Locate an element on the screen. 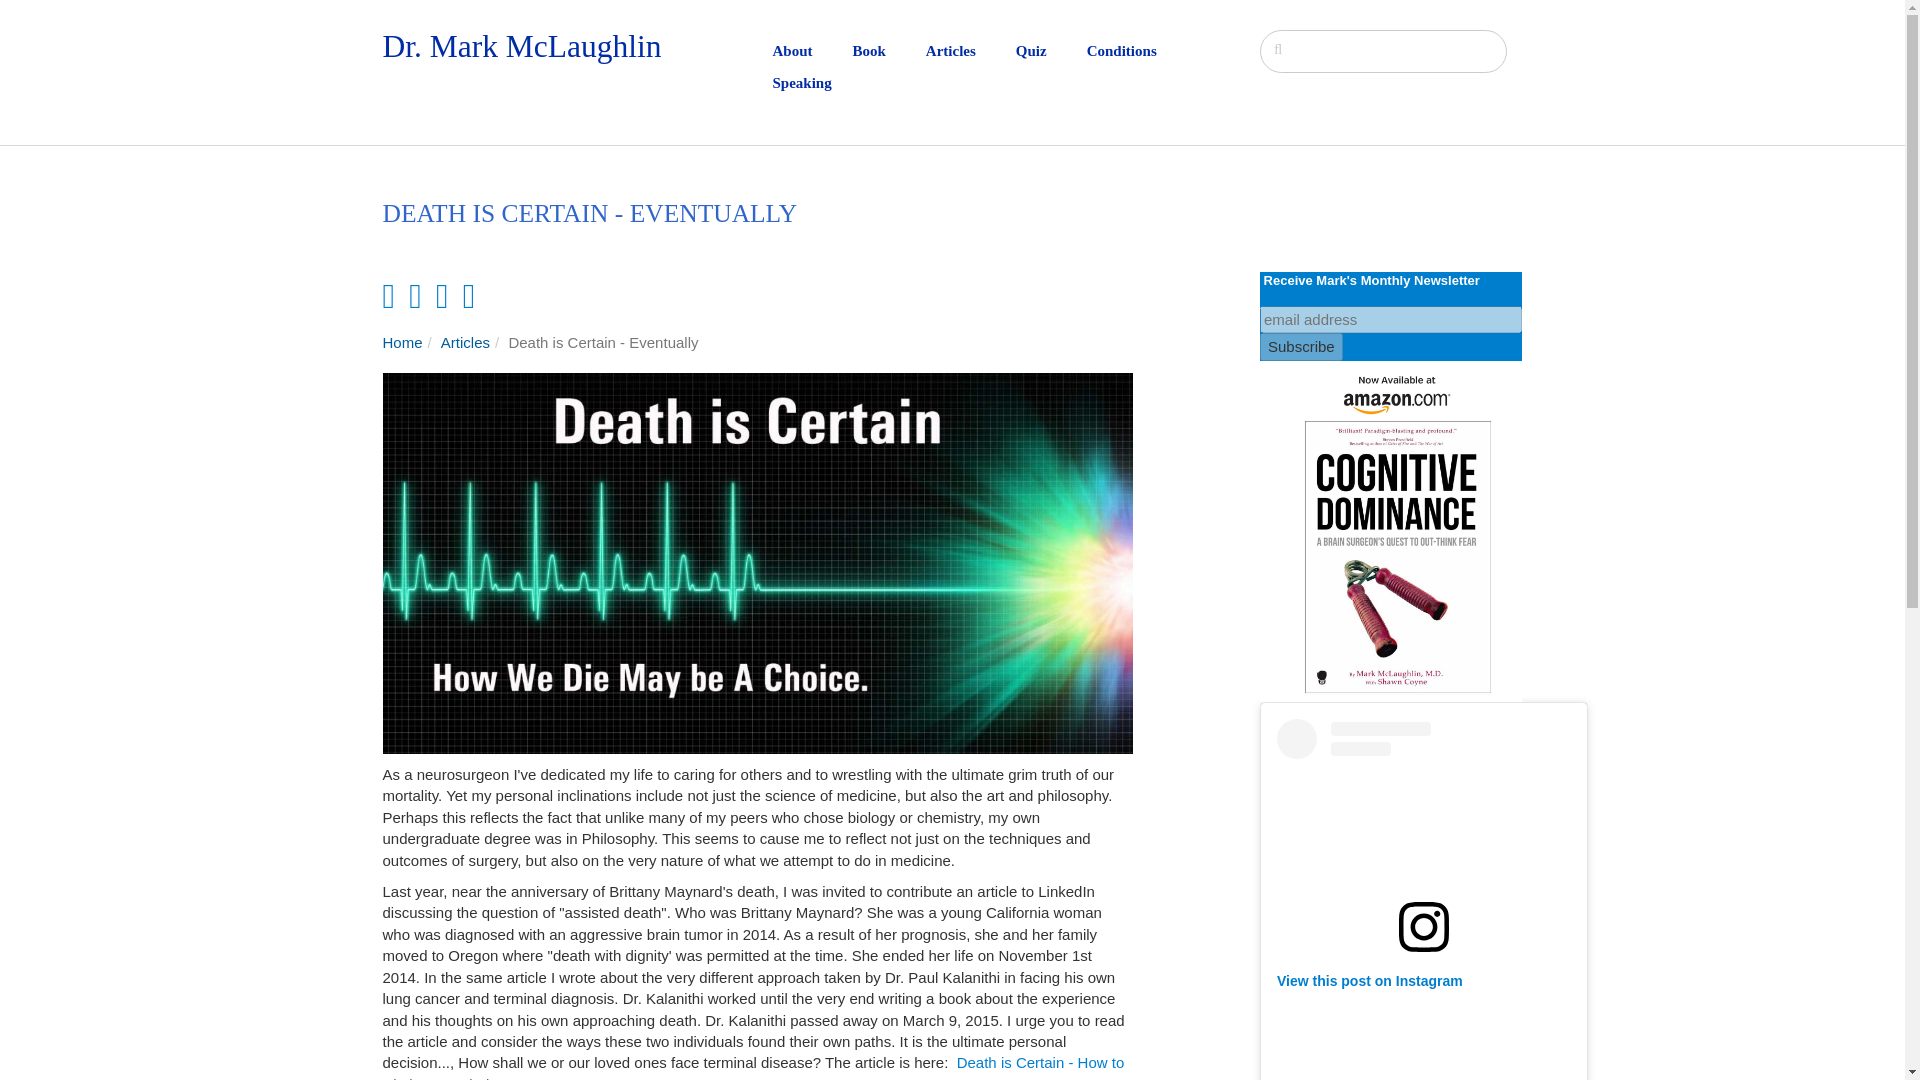 This screenshot has height=1080, width=1920. Death is Certain - How to Die is Your Choice is located at coordinates (752, 1067).